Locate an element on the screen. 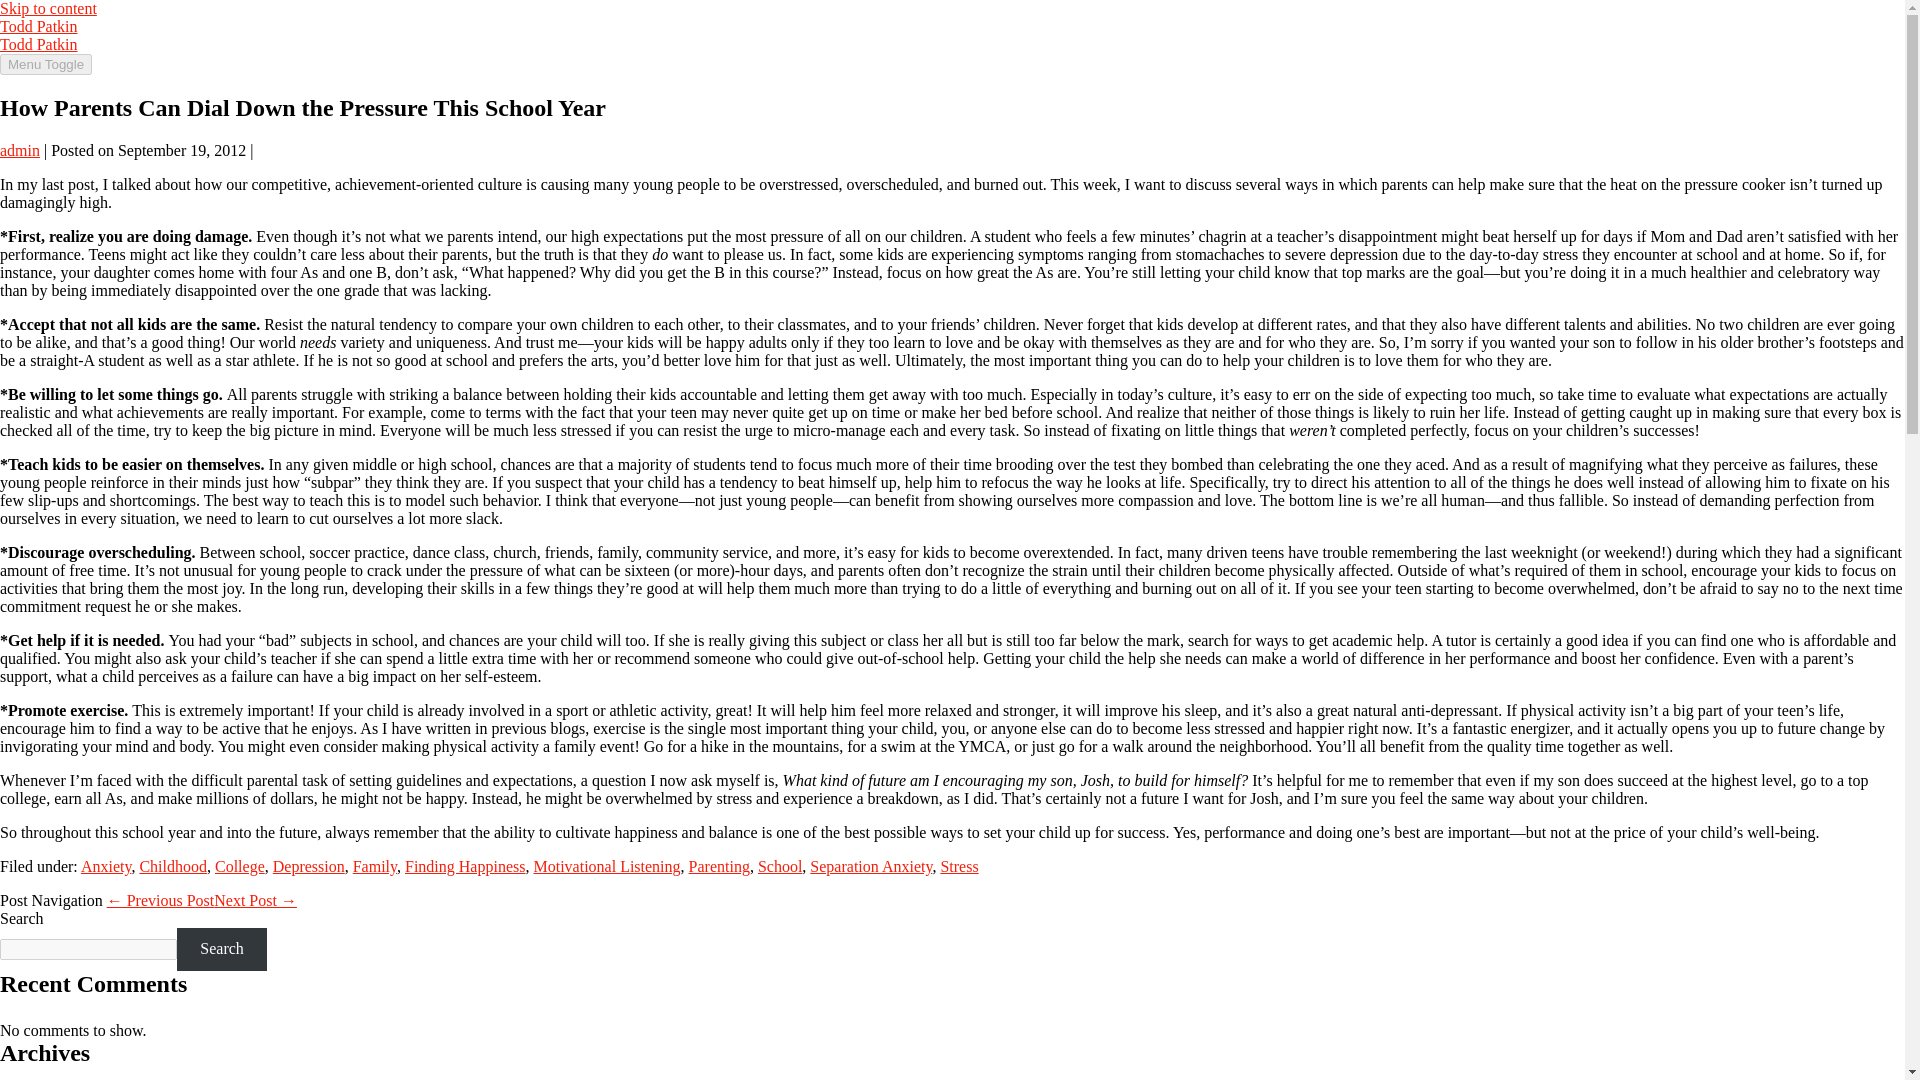 Image resolution: width=1920 pixels, height=1080 pixels. School is located at coordinates (780, 866).